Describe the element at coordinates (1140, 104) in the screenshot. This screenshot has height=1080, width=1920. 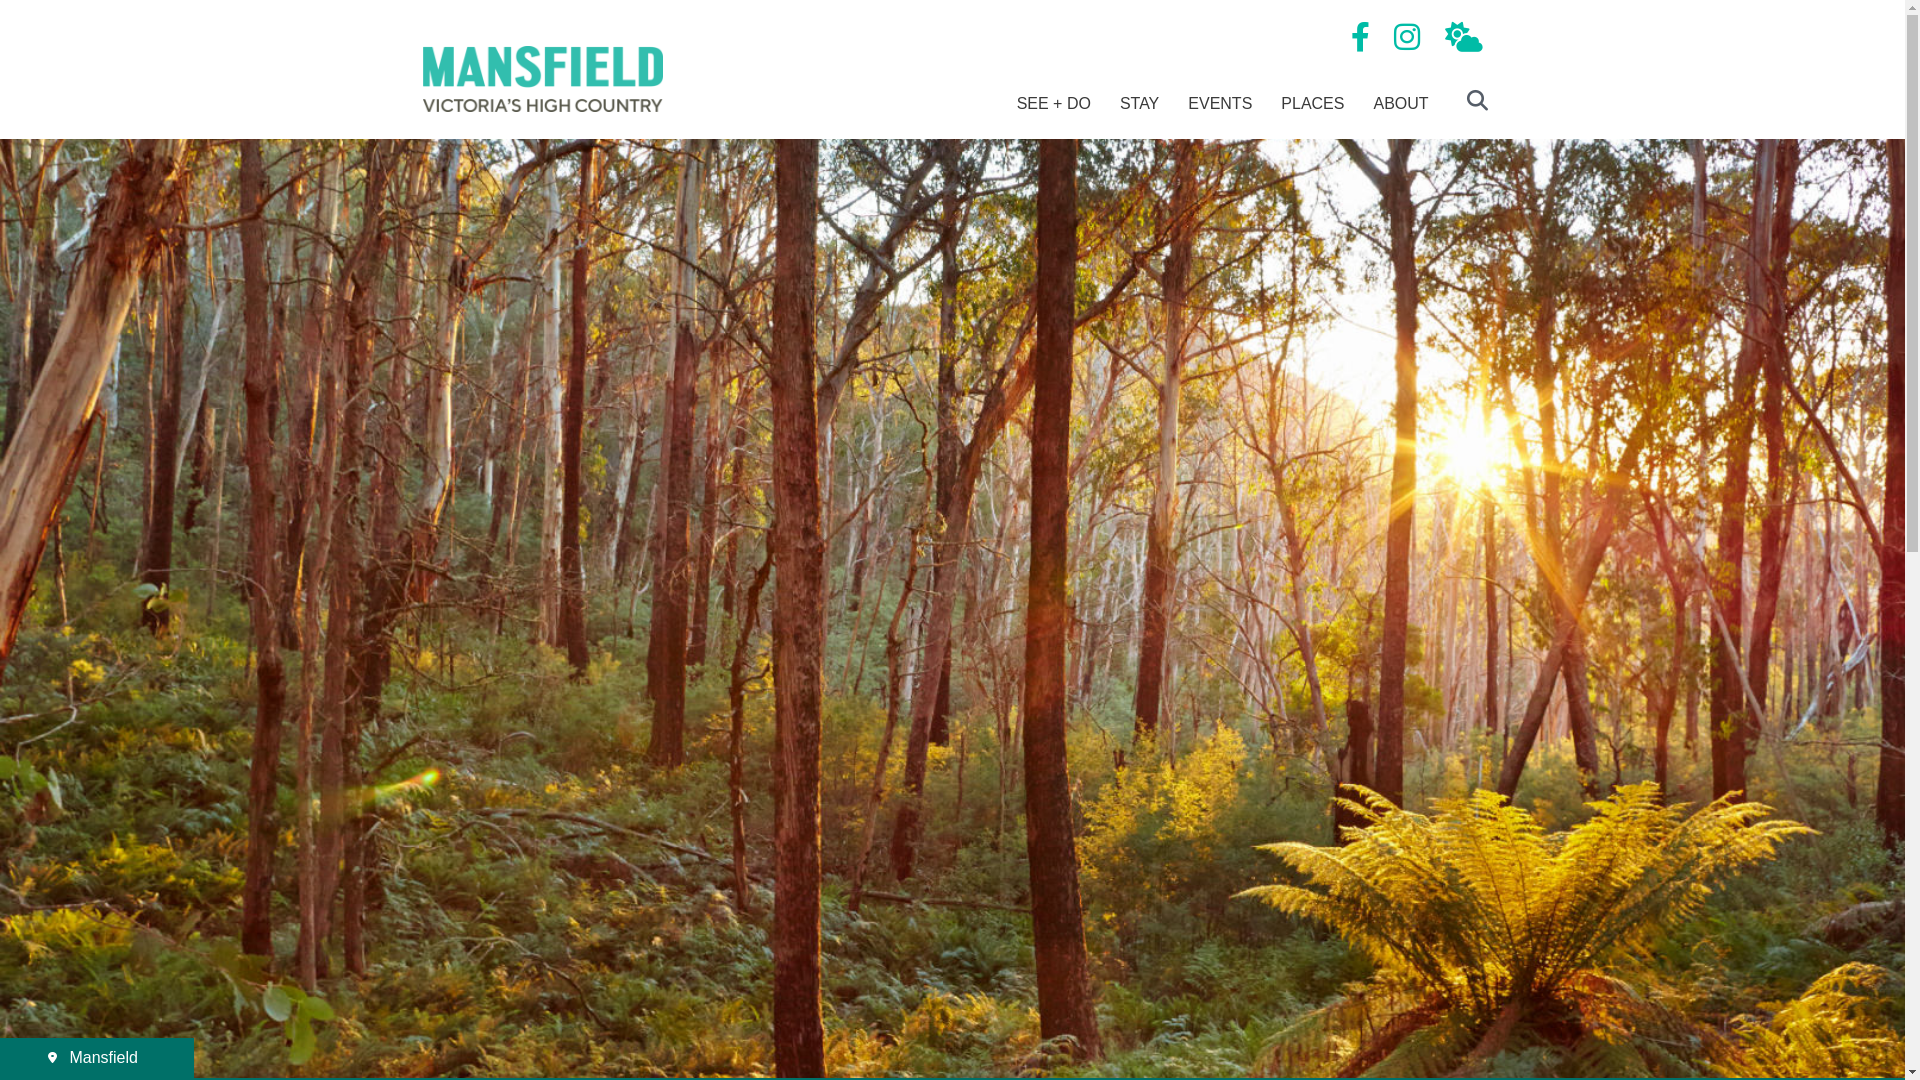
I see `STAY` at that location.